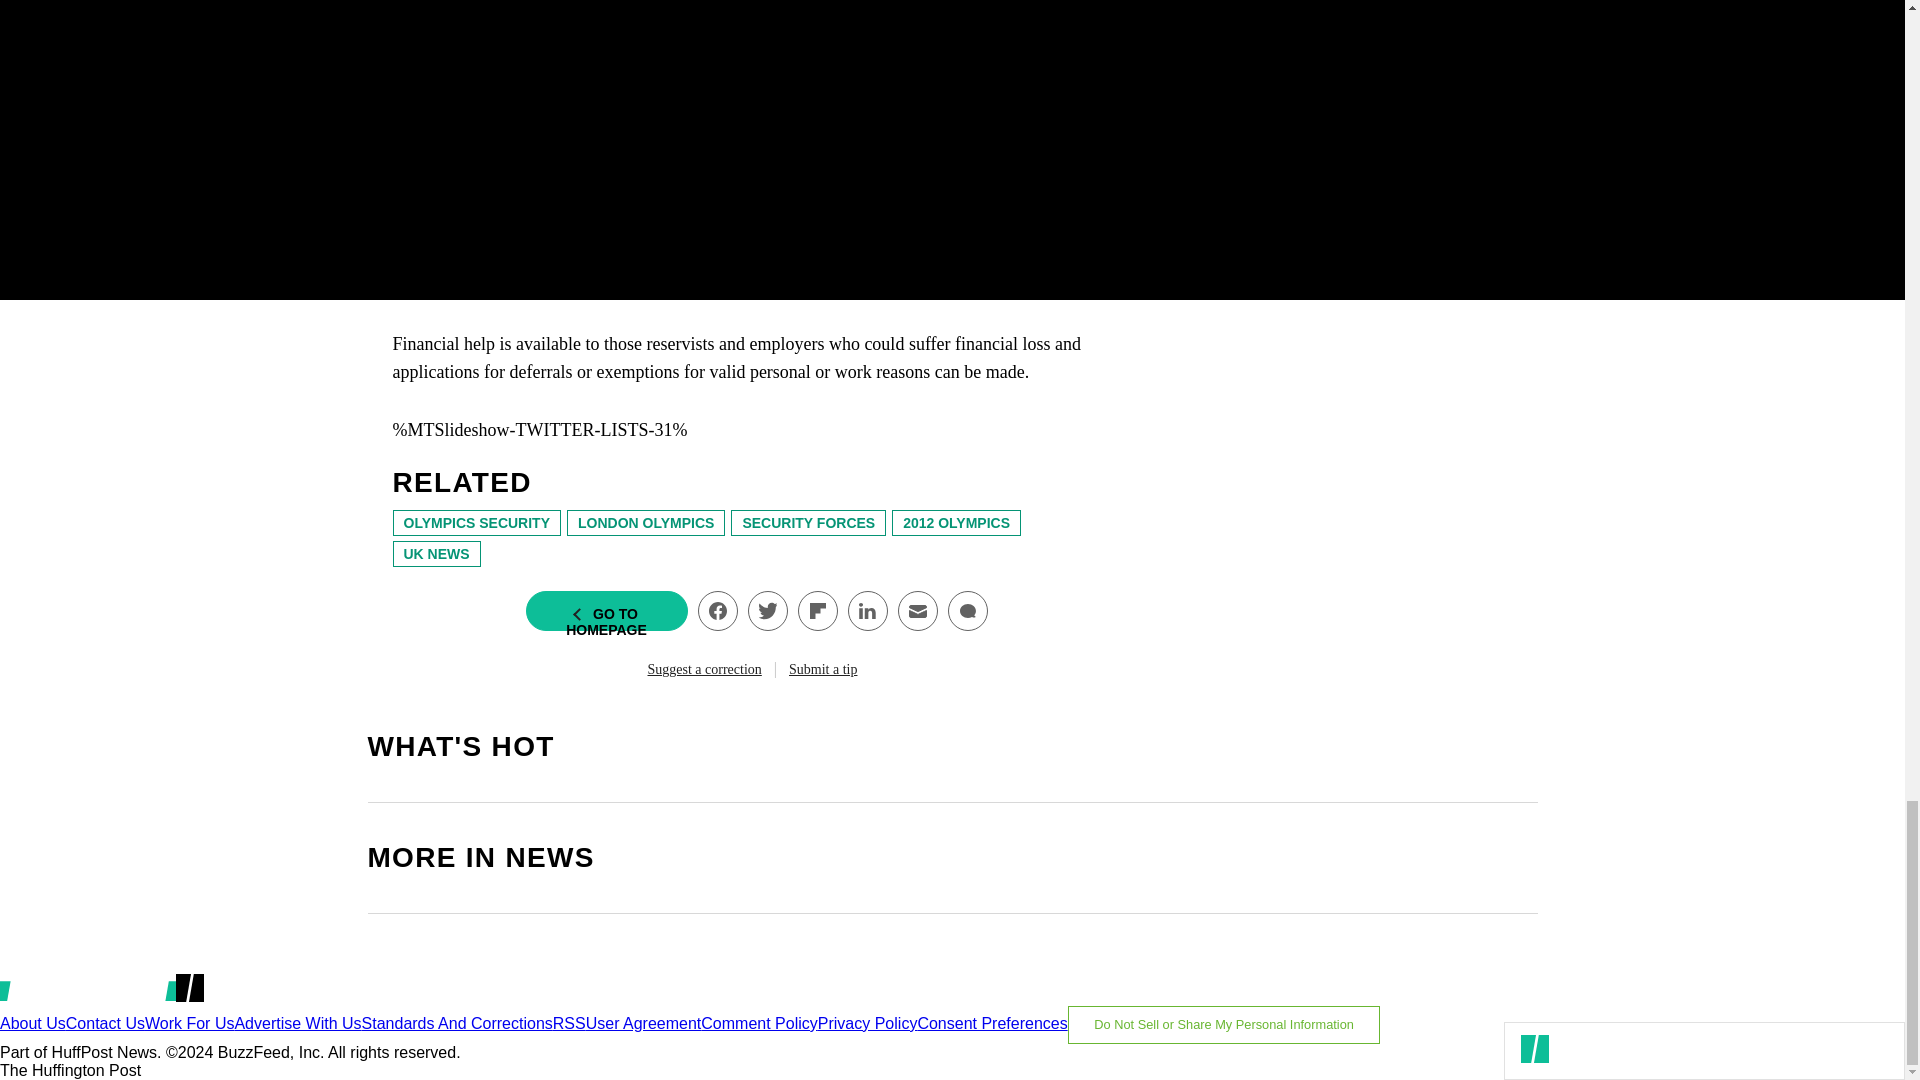 The image size is (1920, 1080). What do you see at coordinates (1448, 172) in the screenshot?
I see `SIGN UP` at bounding box center [1448, 172].